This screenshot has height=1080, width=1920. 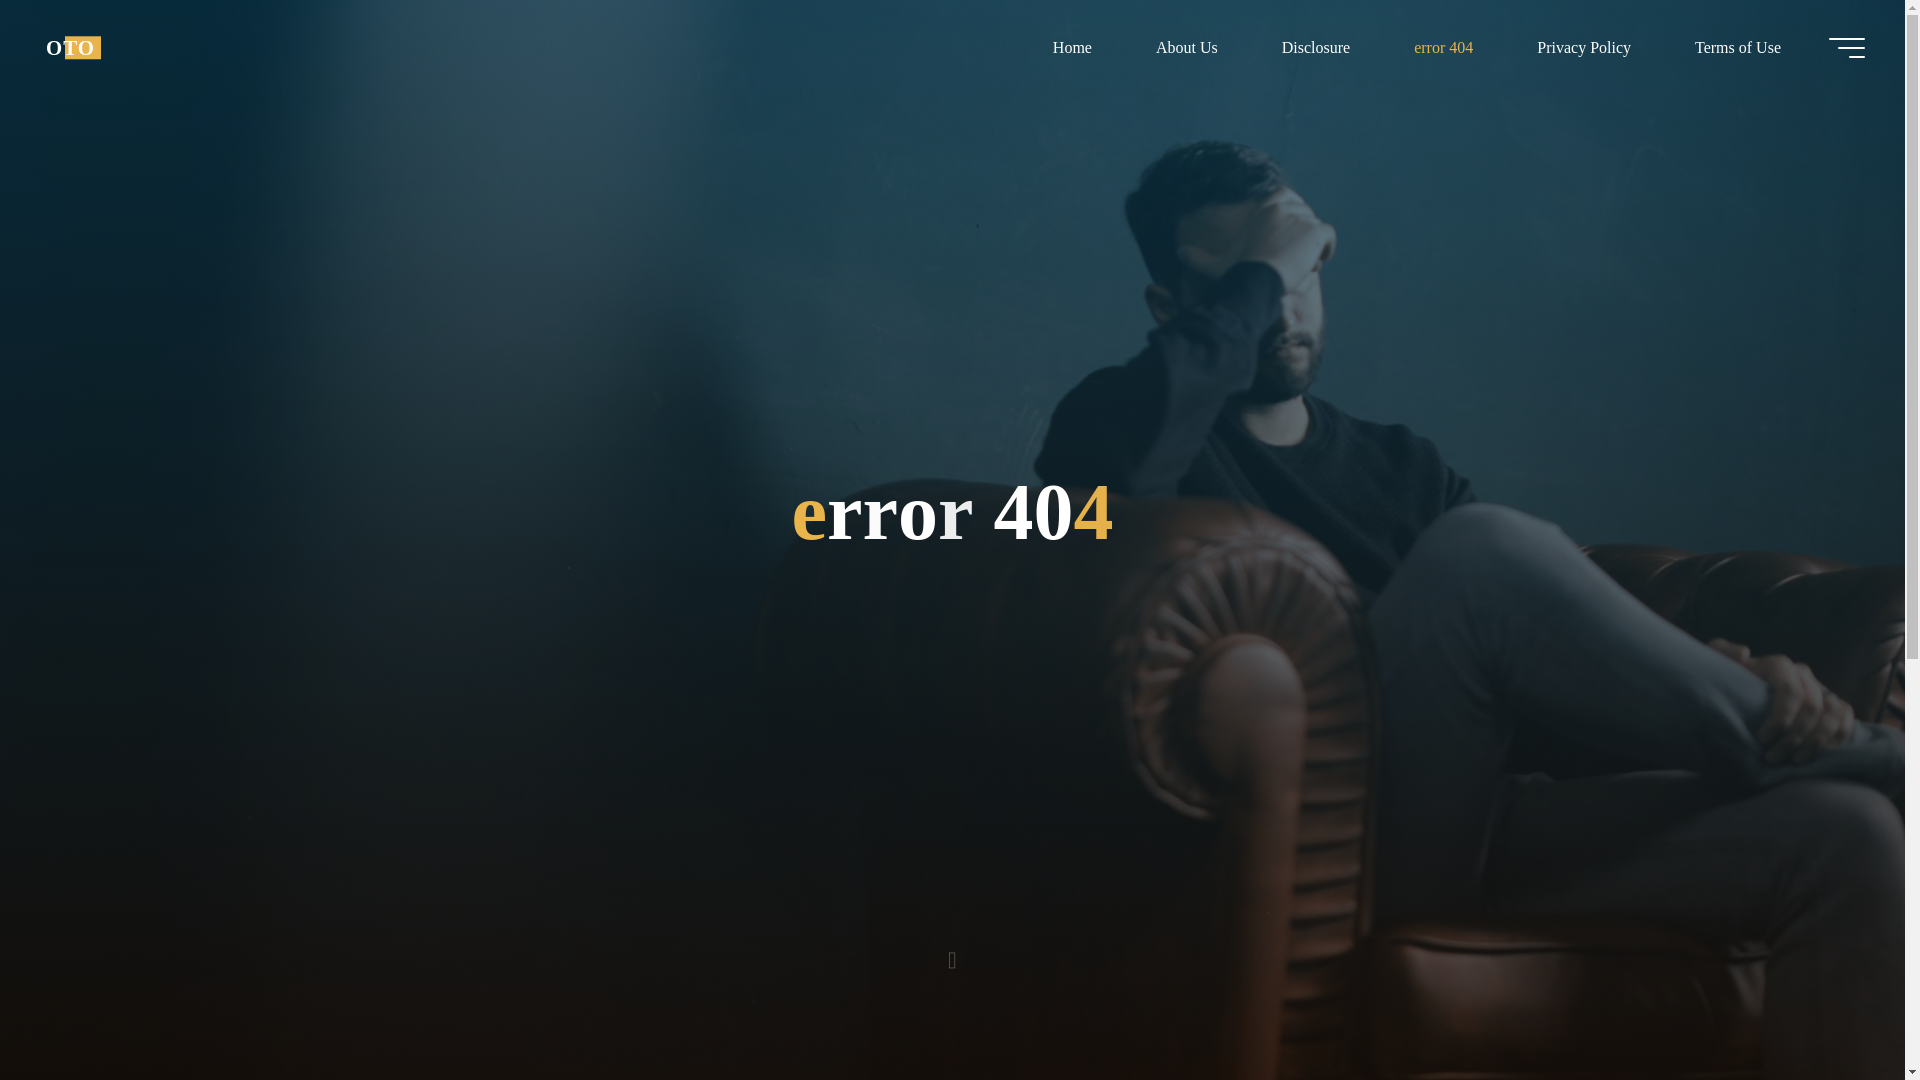 I want to click on Read more, so click(x=952, y=955).